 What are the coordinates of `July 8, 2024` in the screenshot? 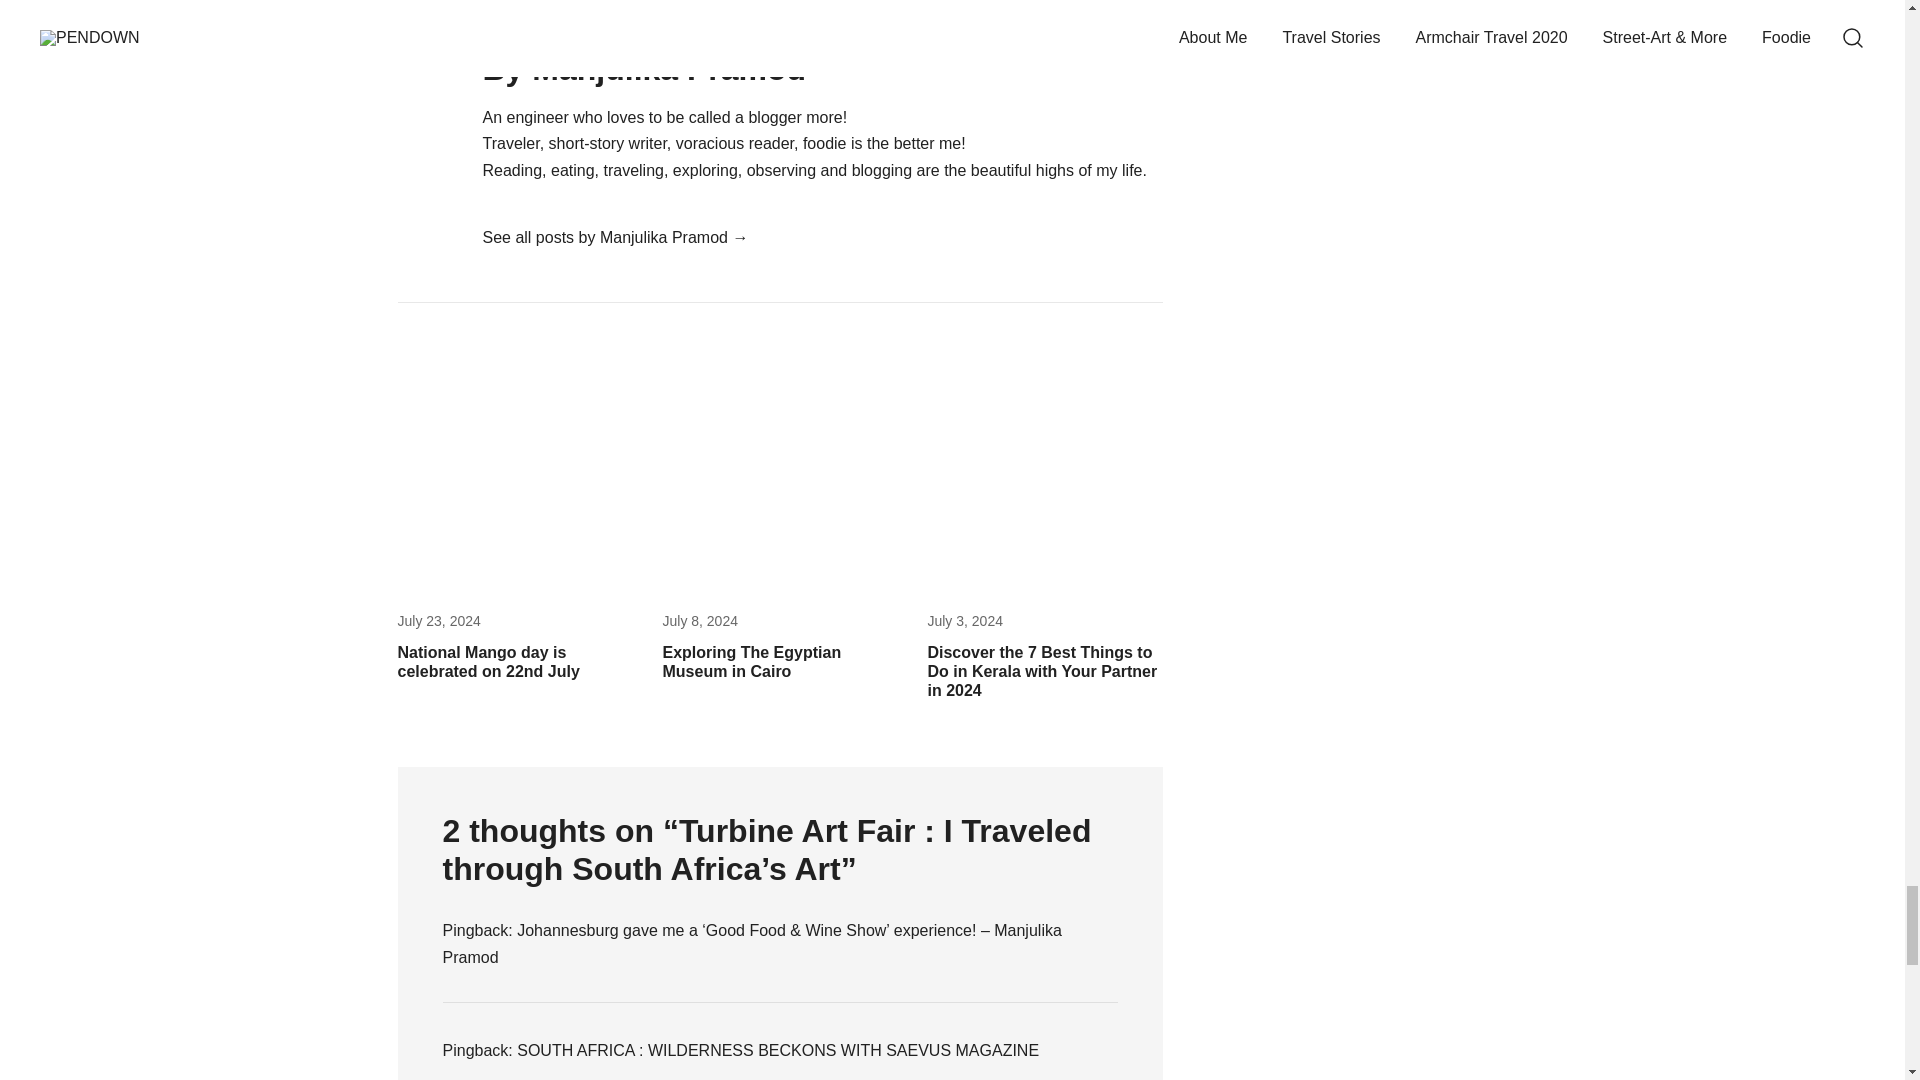 It's located at (700, 620).